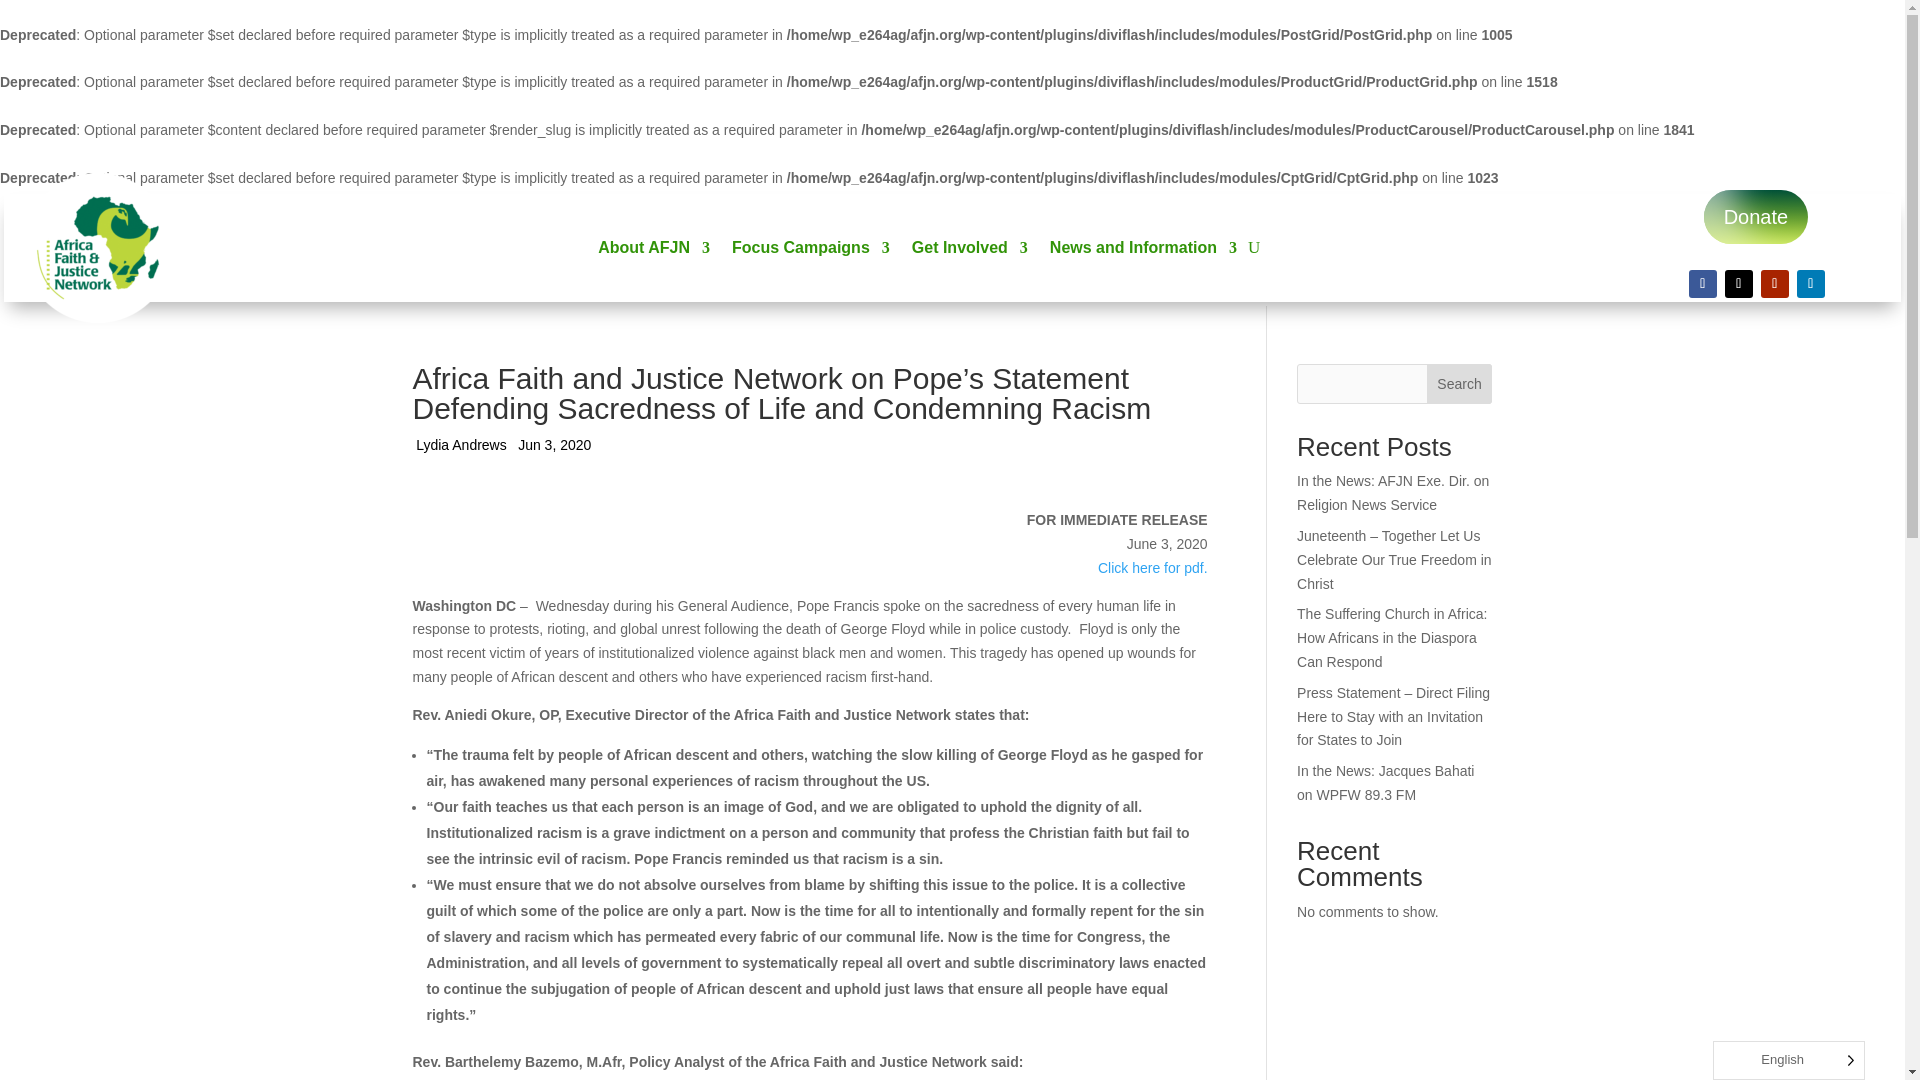 Image resolution: width=1920 pixels, height=1080 pixels. I want to click on AFJN Circle Logo 2, so click(98, 247).